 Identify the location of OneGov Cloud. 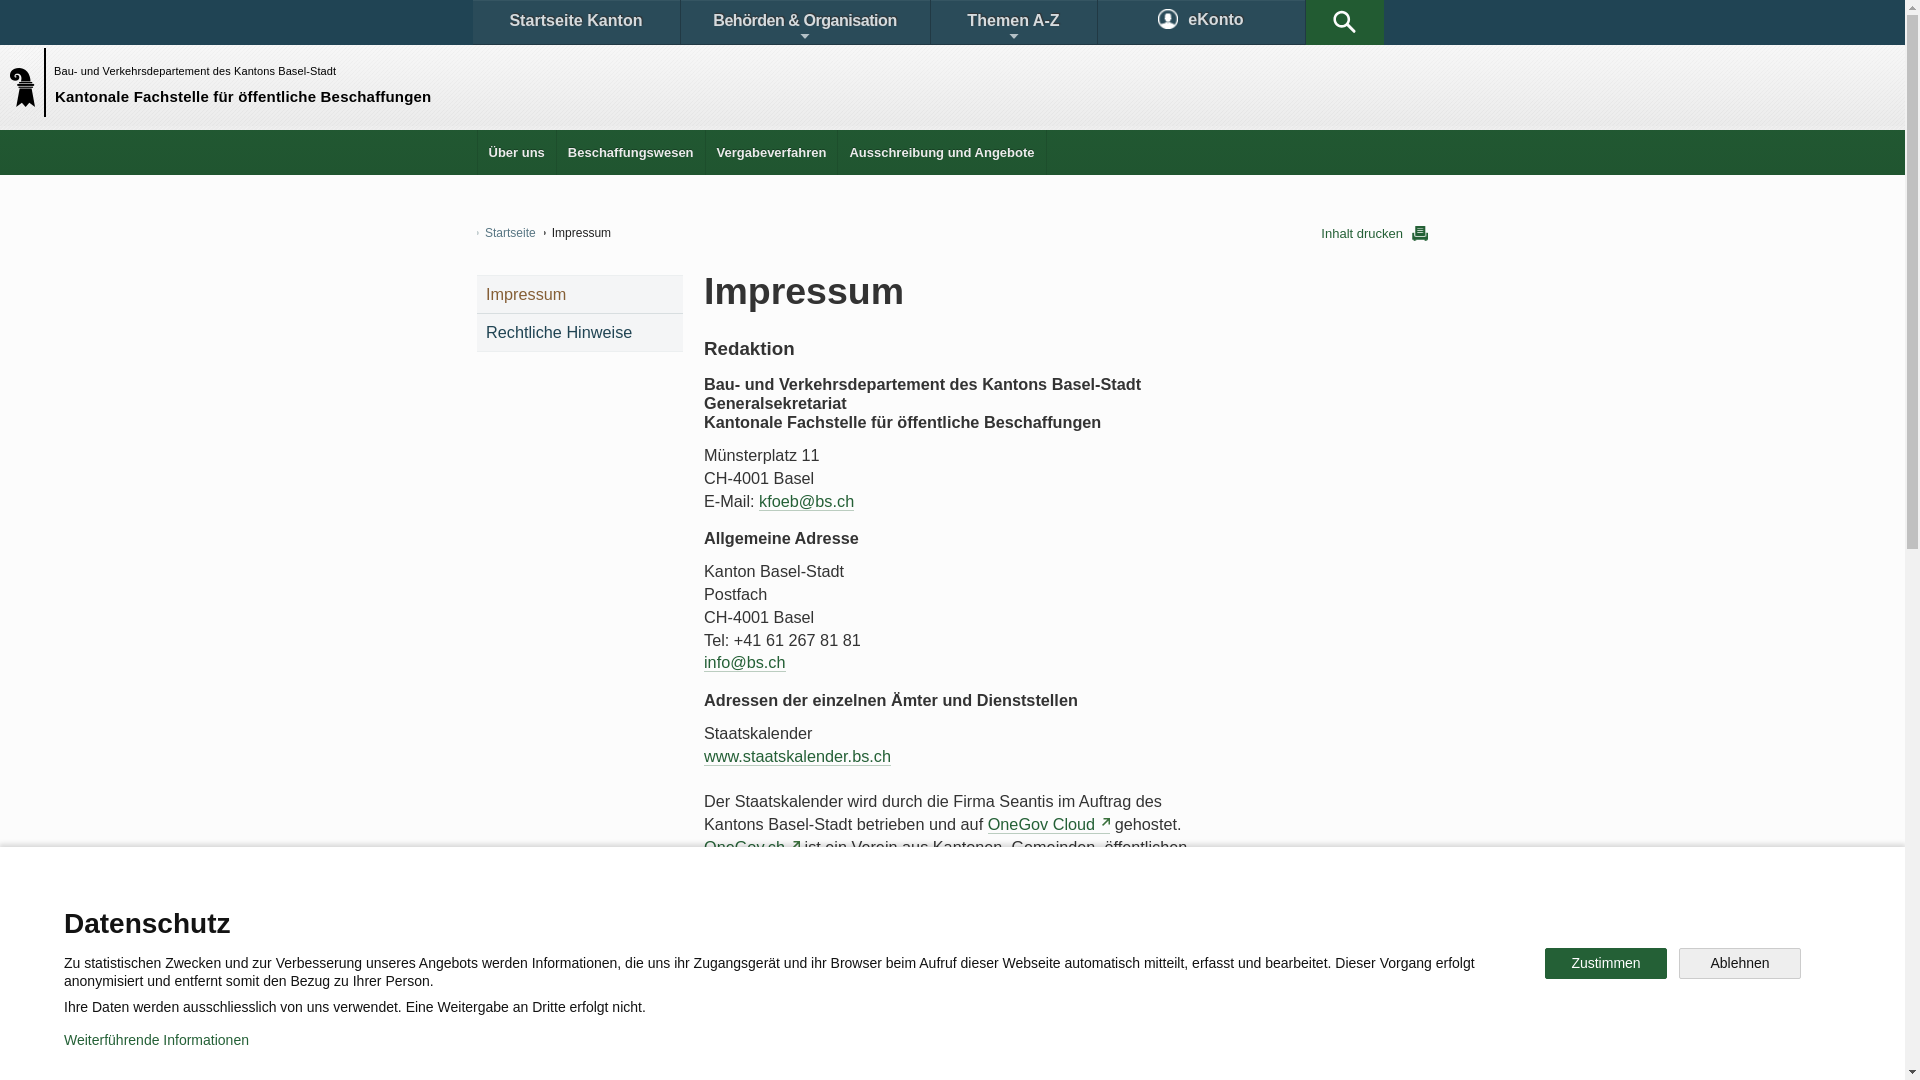
(1049, 824).